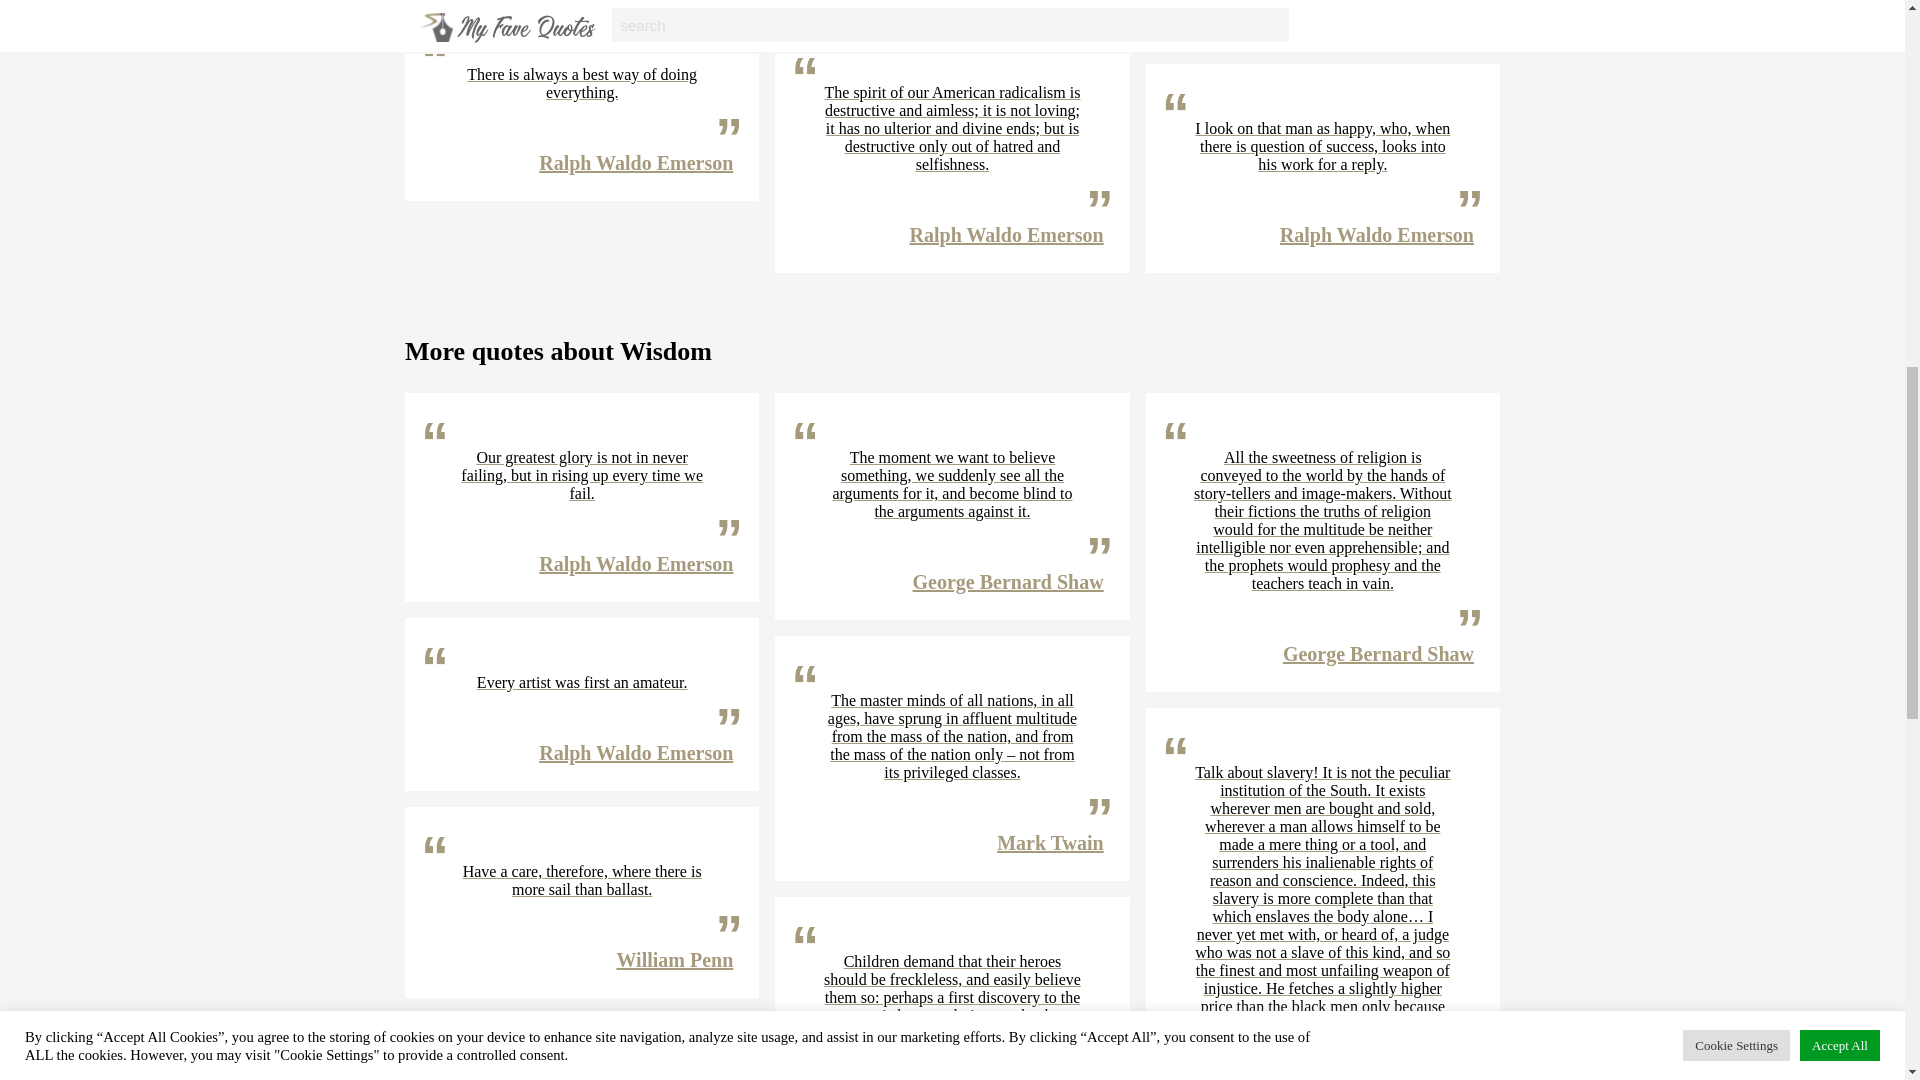  Describe the element at coordinates (636, 563) in the screenshot. I see `Ralph Waldo Emerson` at that location.